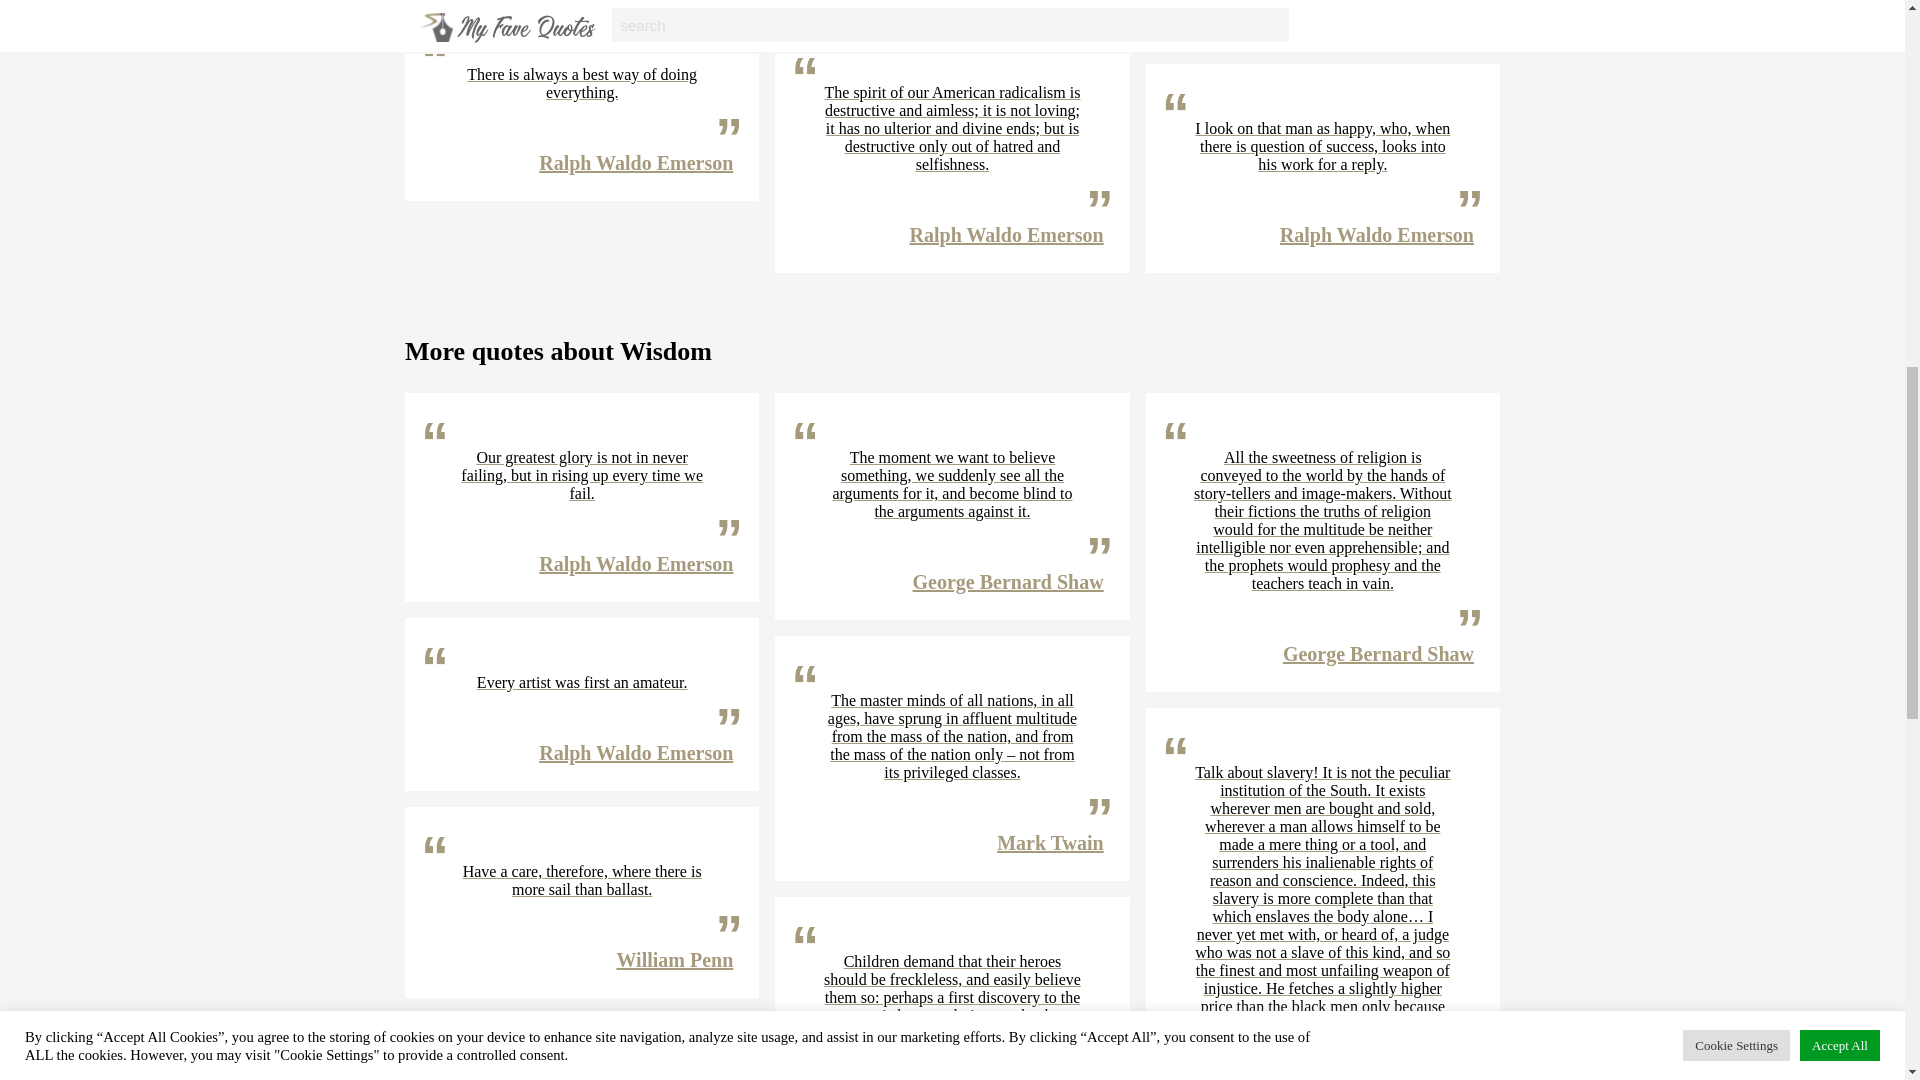  Describe the element at coordinates (636, 563) in the screenshot. I see `Ralph Waldo Emerson` at that location.